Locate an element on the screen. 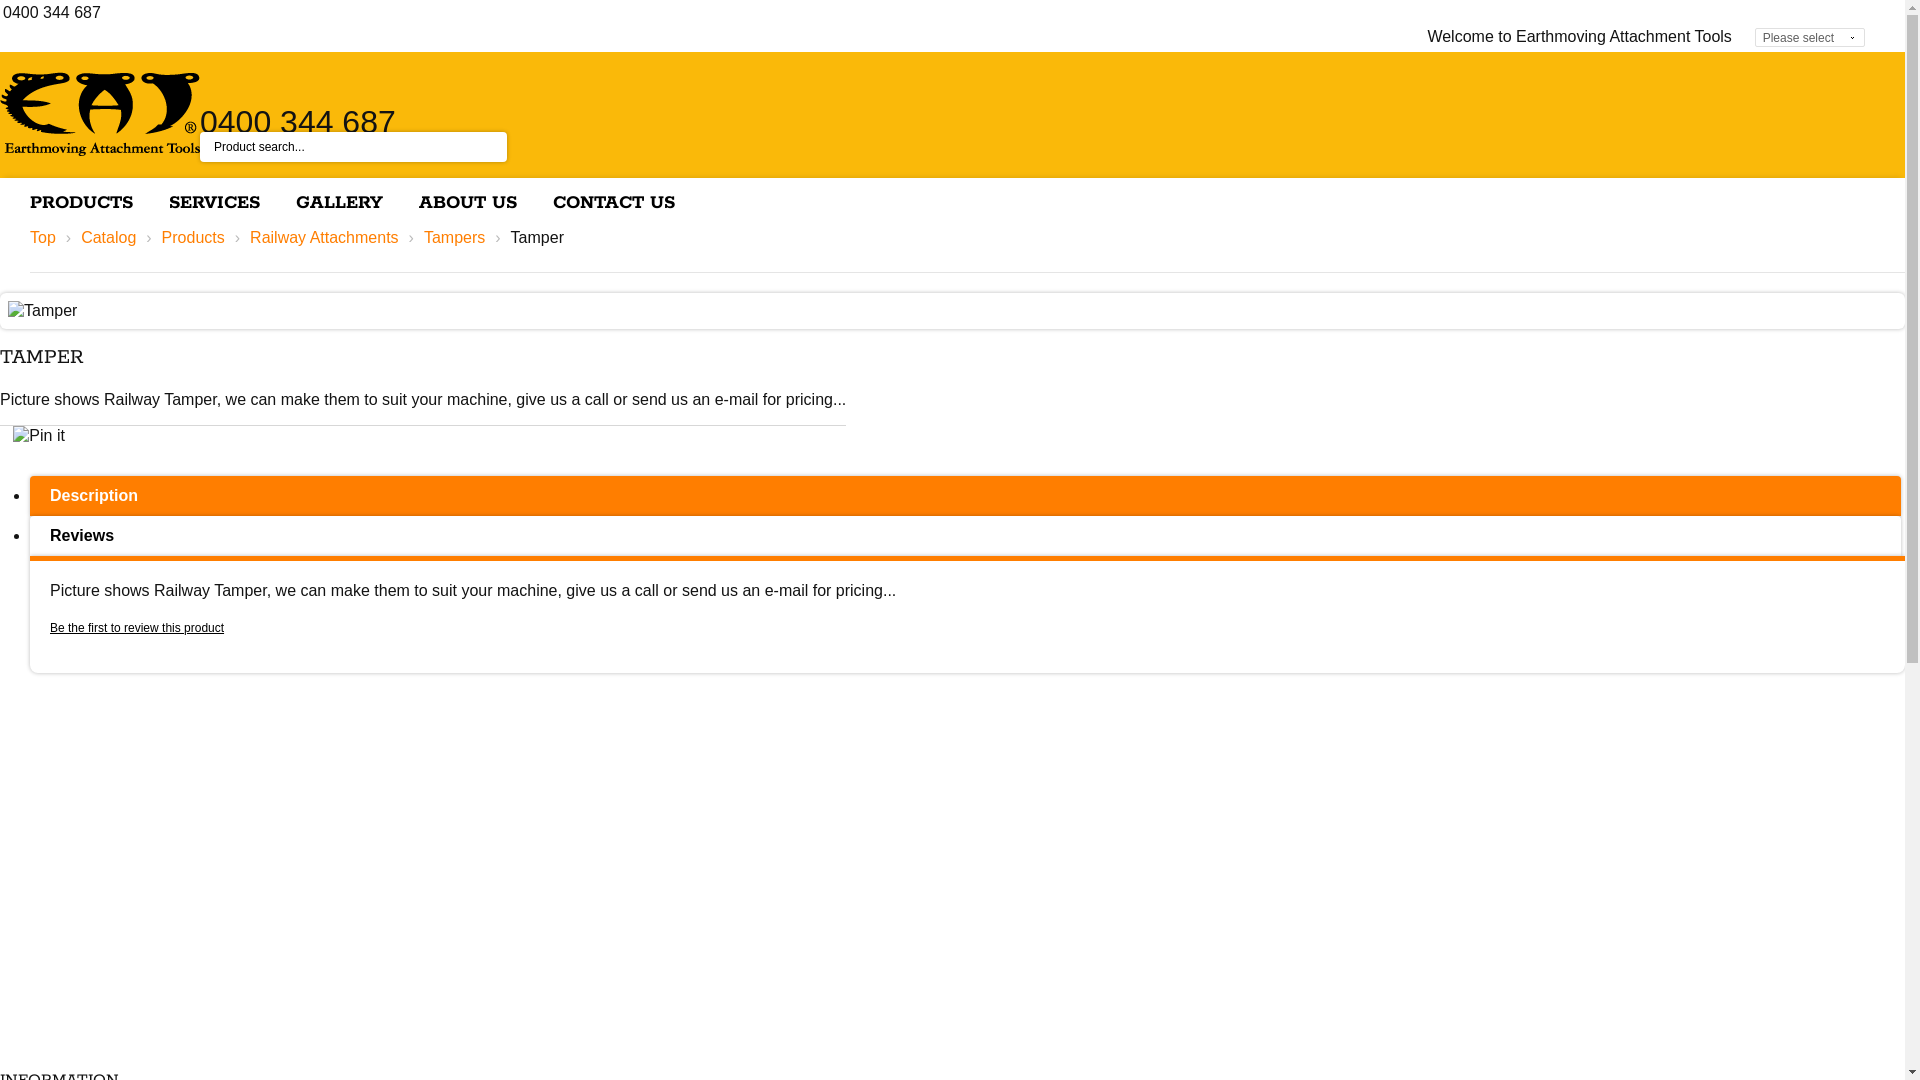  Please select is located at coordinates (1810, 38).